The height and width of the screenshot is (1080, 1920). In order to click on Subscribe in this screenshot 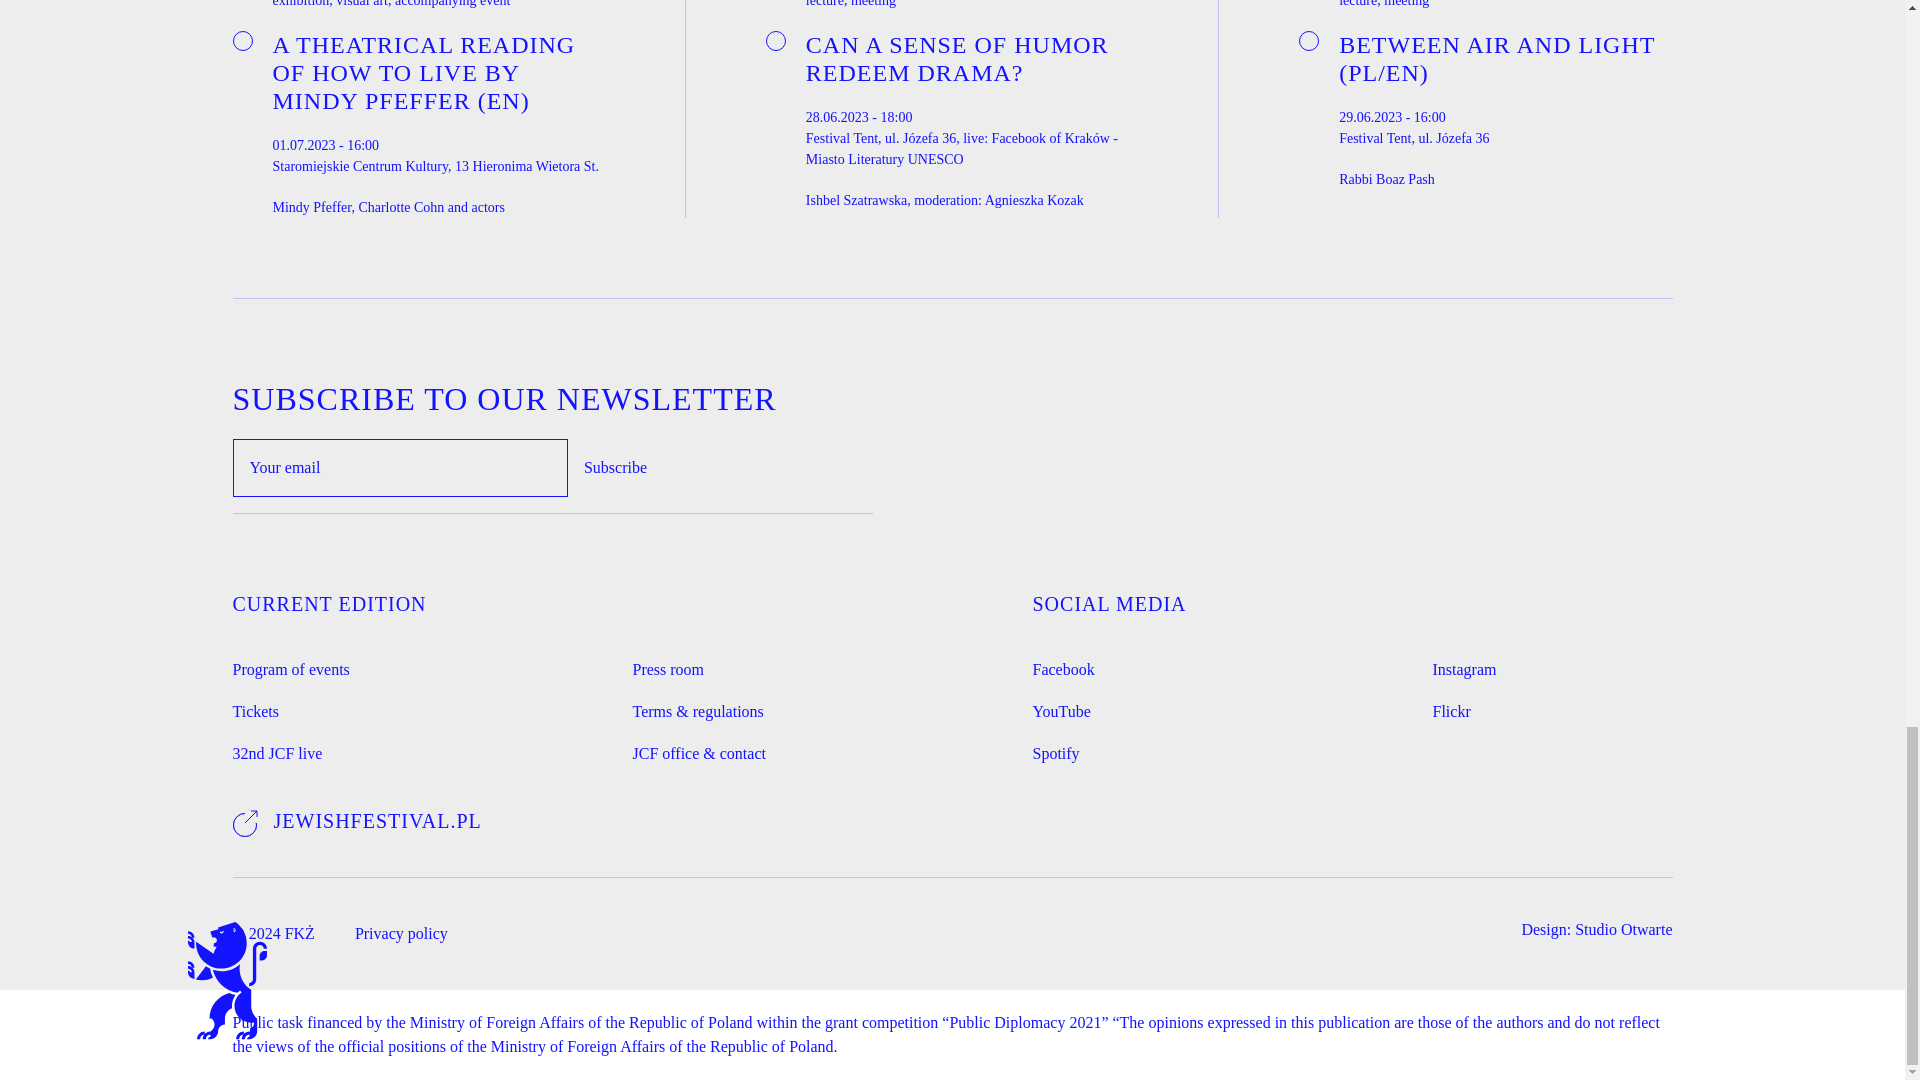, I will do `click(615, 468)`.